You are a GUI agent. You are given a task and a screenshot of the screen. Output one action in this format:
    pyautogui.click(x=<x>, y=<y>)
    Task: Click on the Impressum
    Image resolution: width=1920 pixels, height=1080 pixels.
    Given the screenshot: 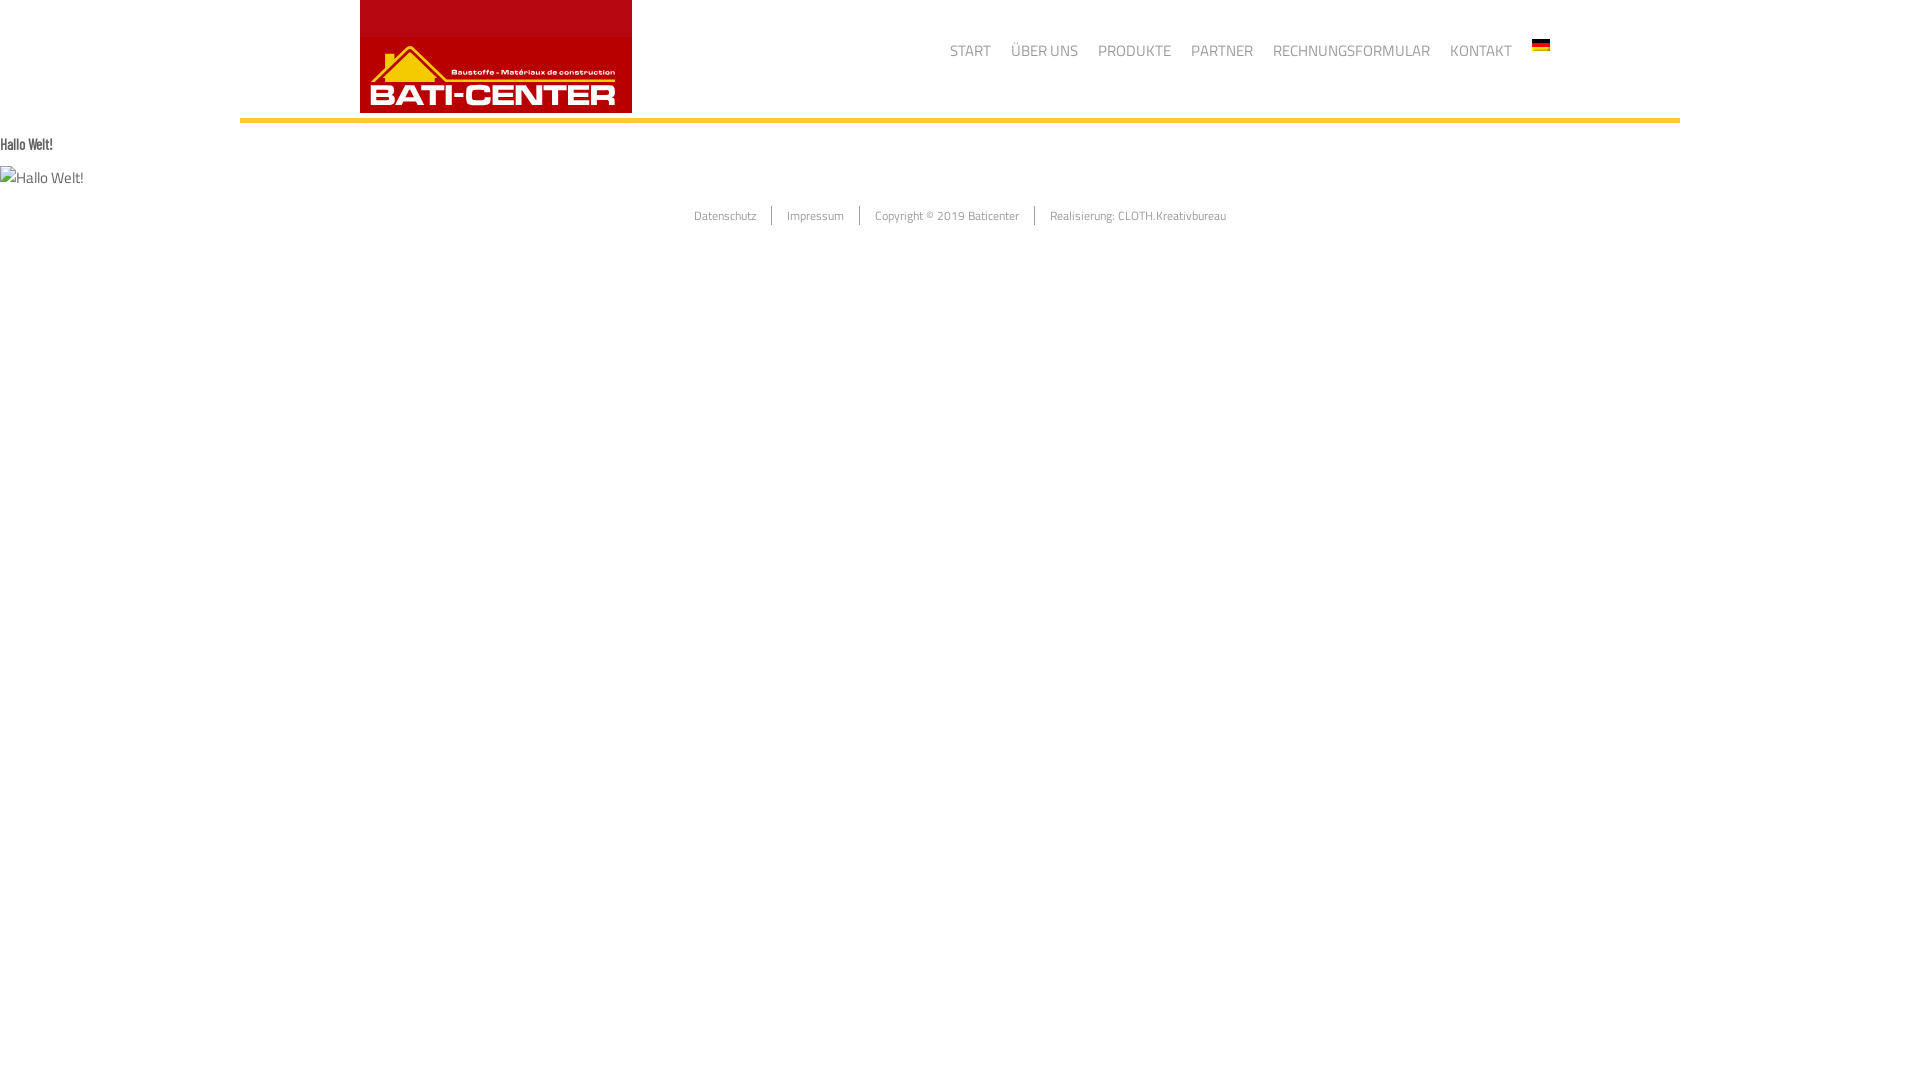 What is the action you would take?
    pyautogui.click(x=816, y=216)
    